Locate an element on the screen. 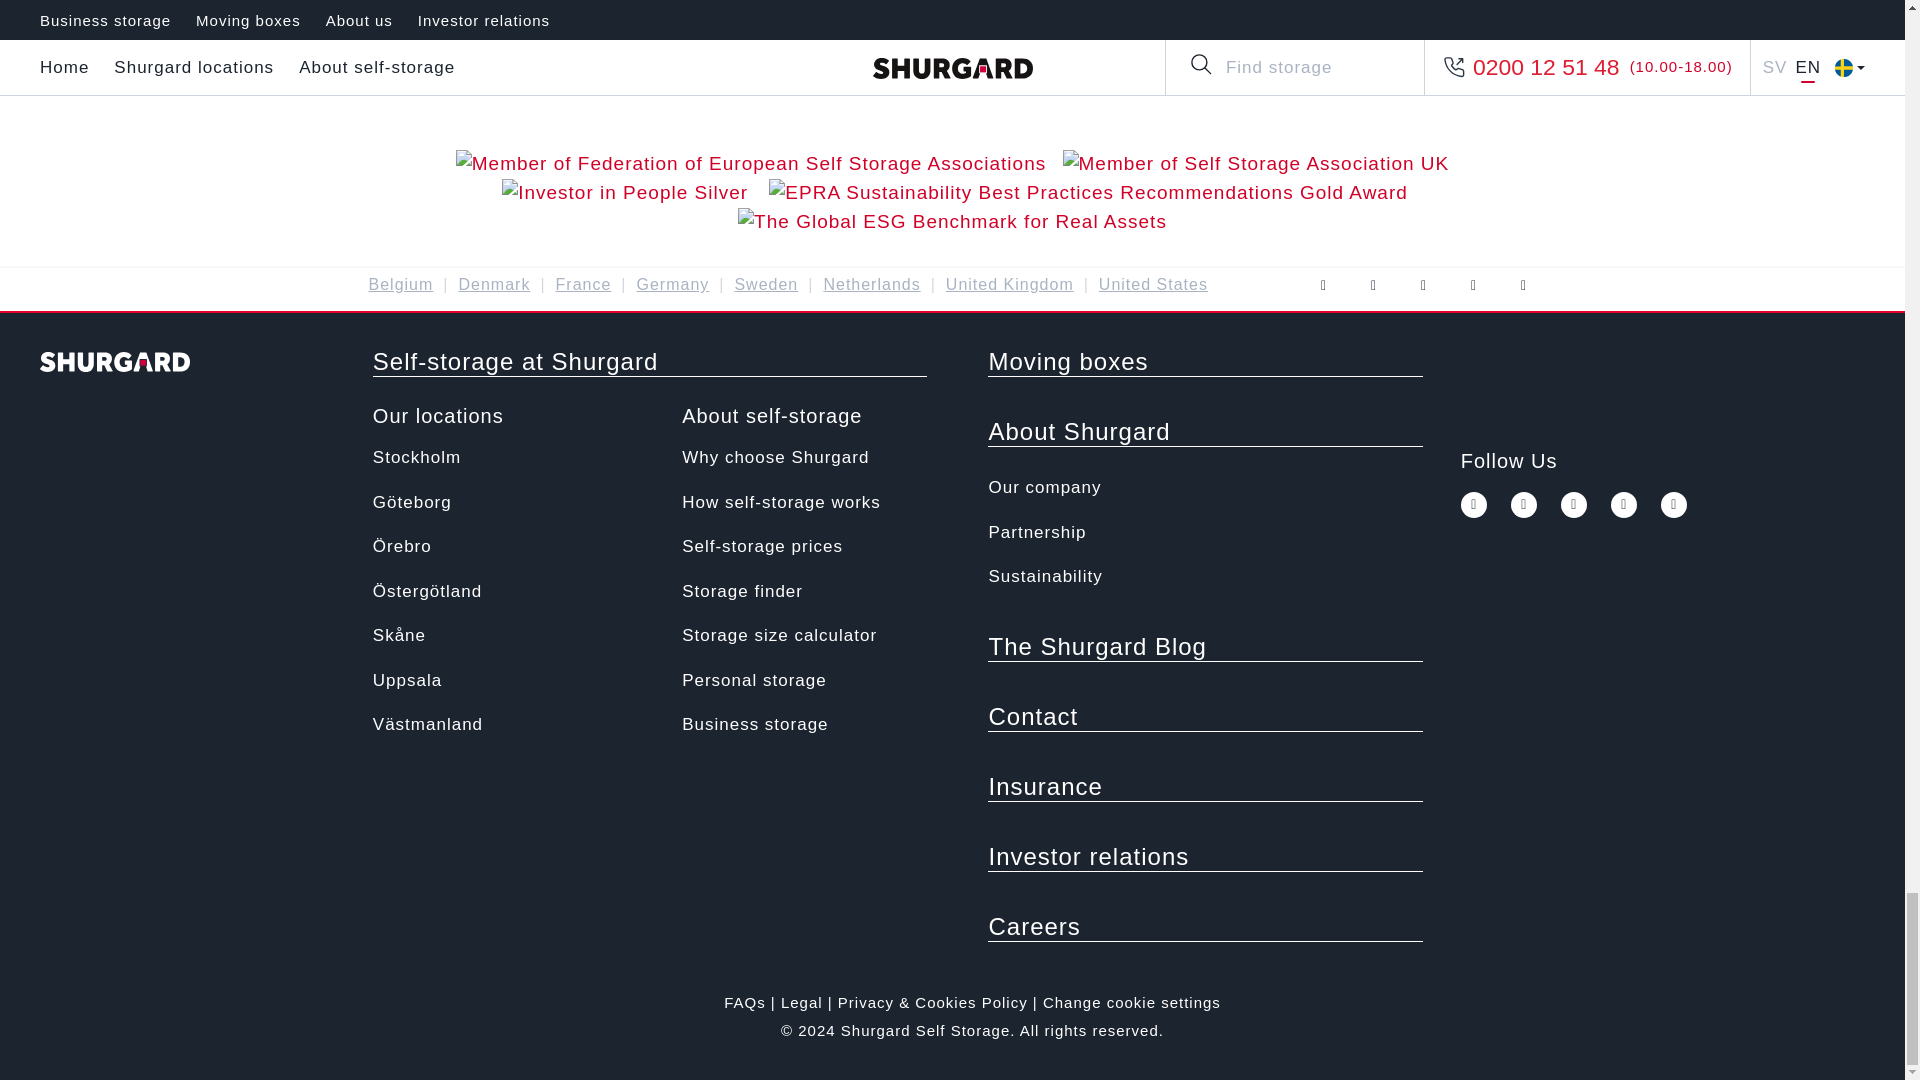 The image size is (1920, 1080). linkedin is located at coordinates (1674, 505).